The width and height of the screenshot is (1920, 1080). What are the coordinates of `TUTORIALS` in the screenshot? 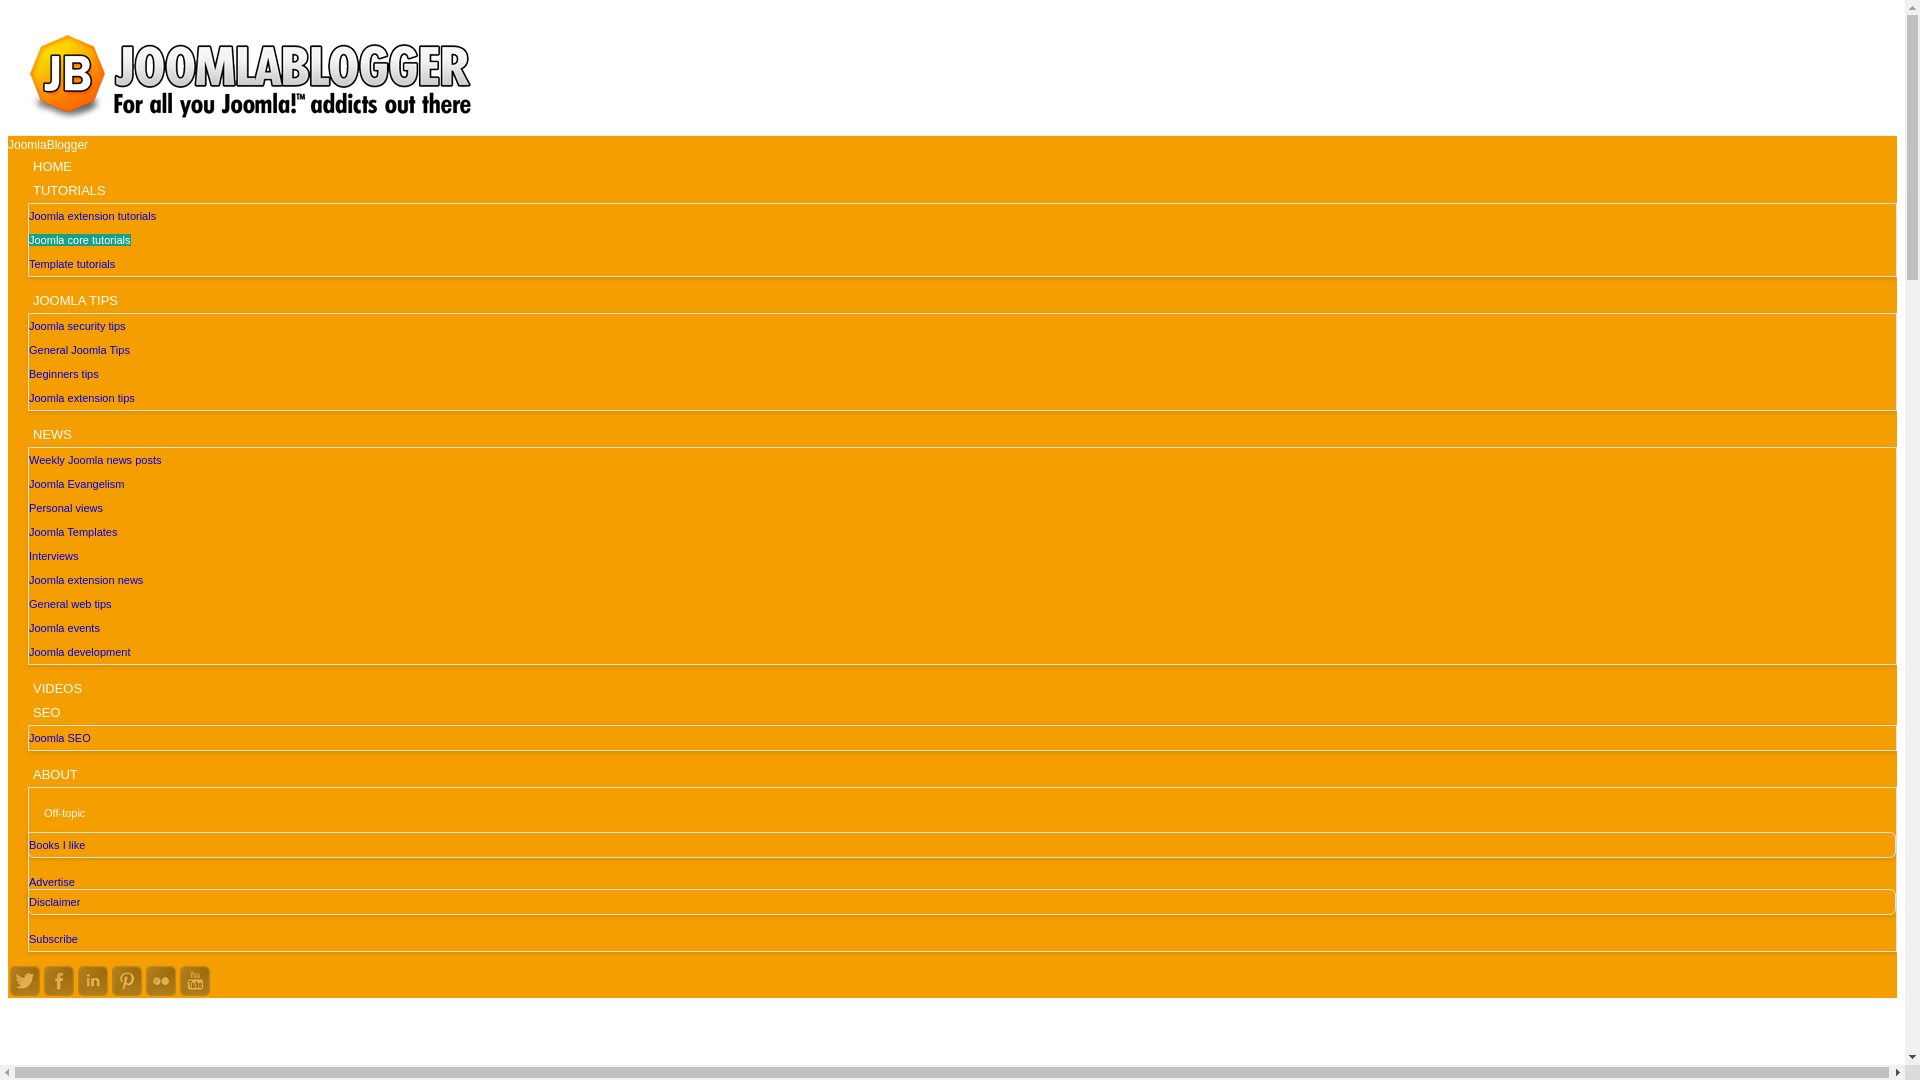 It's located at (68, 188).